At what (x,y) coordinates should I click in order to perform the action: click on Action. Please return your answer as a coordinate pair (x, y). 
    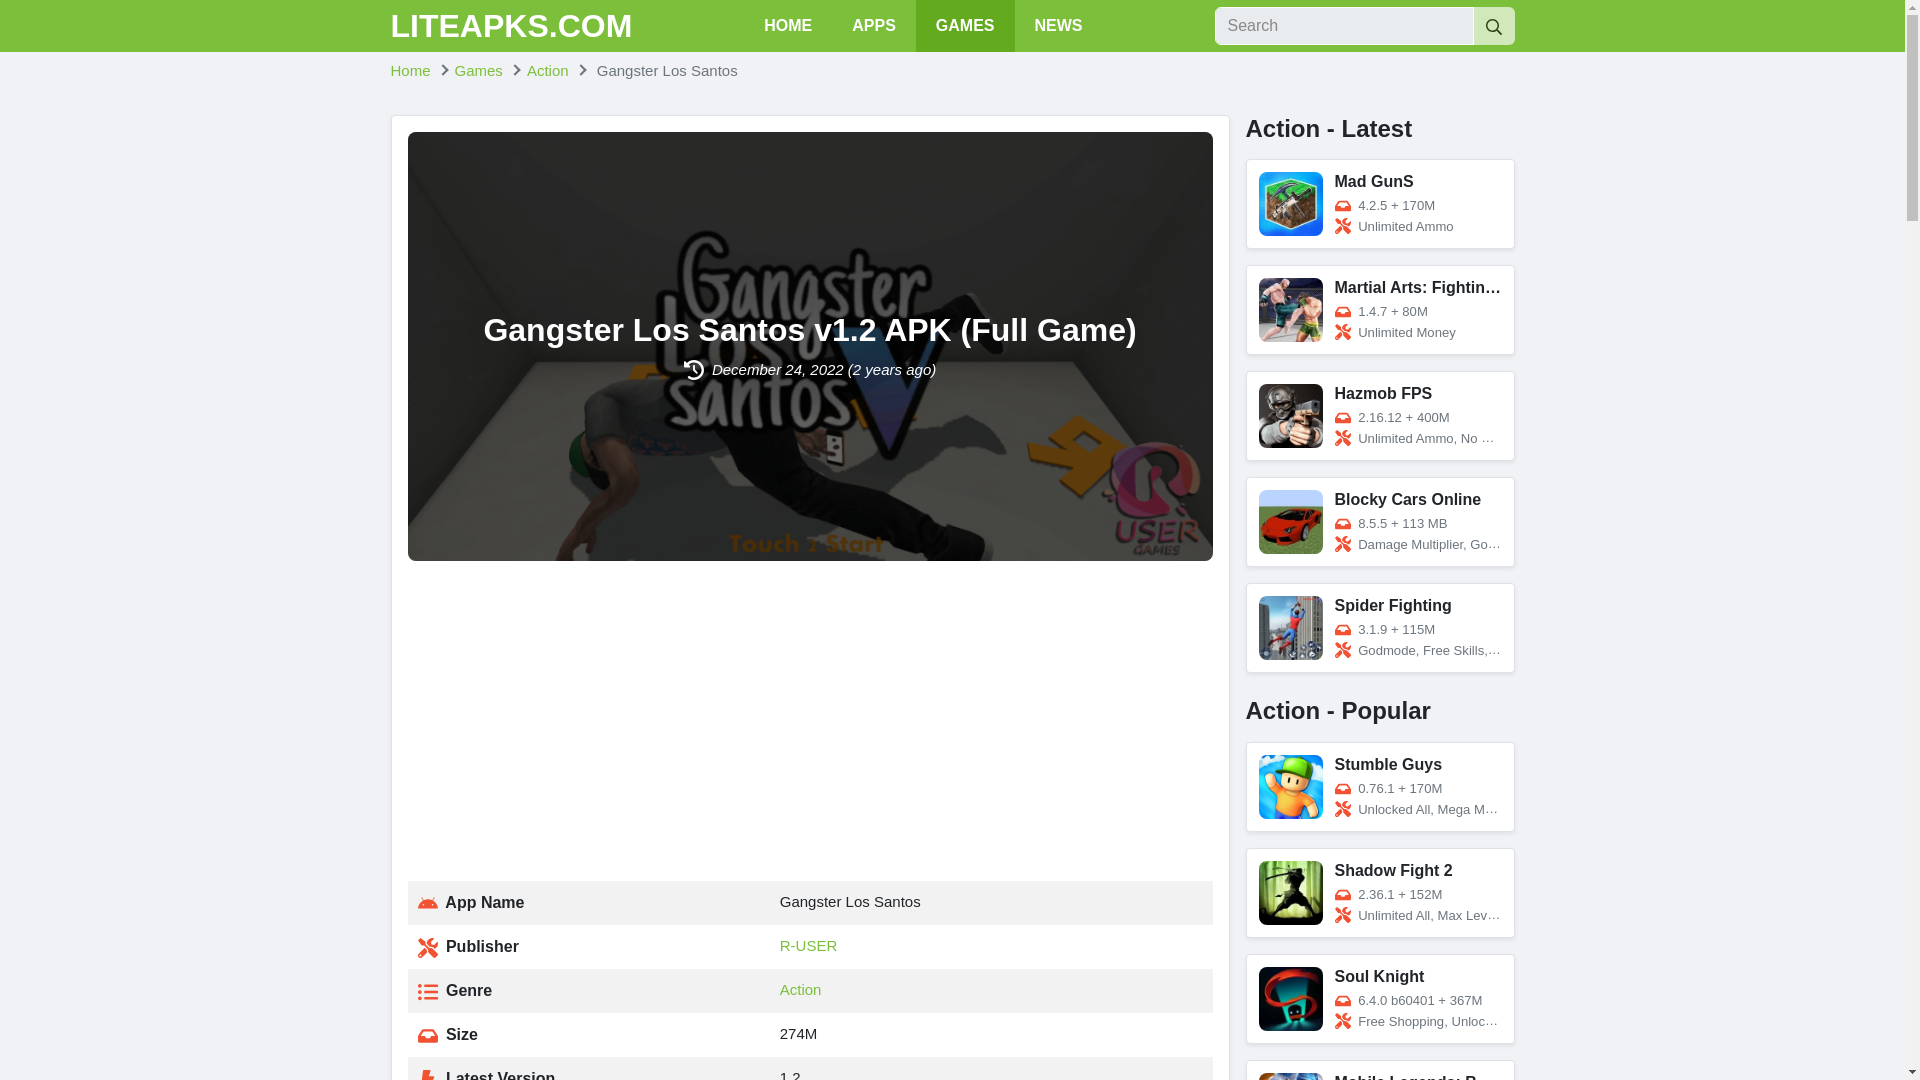
    Looking at the image, I should click on (547, 70).